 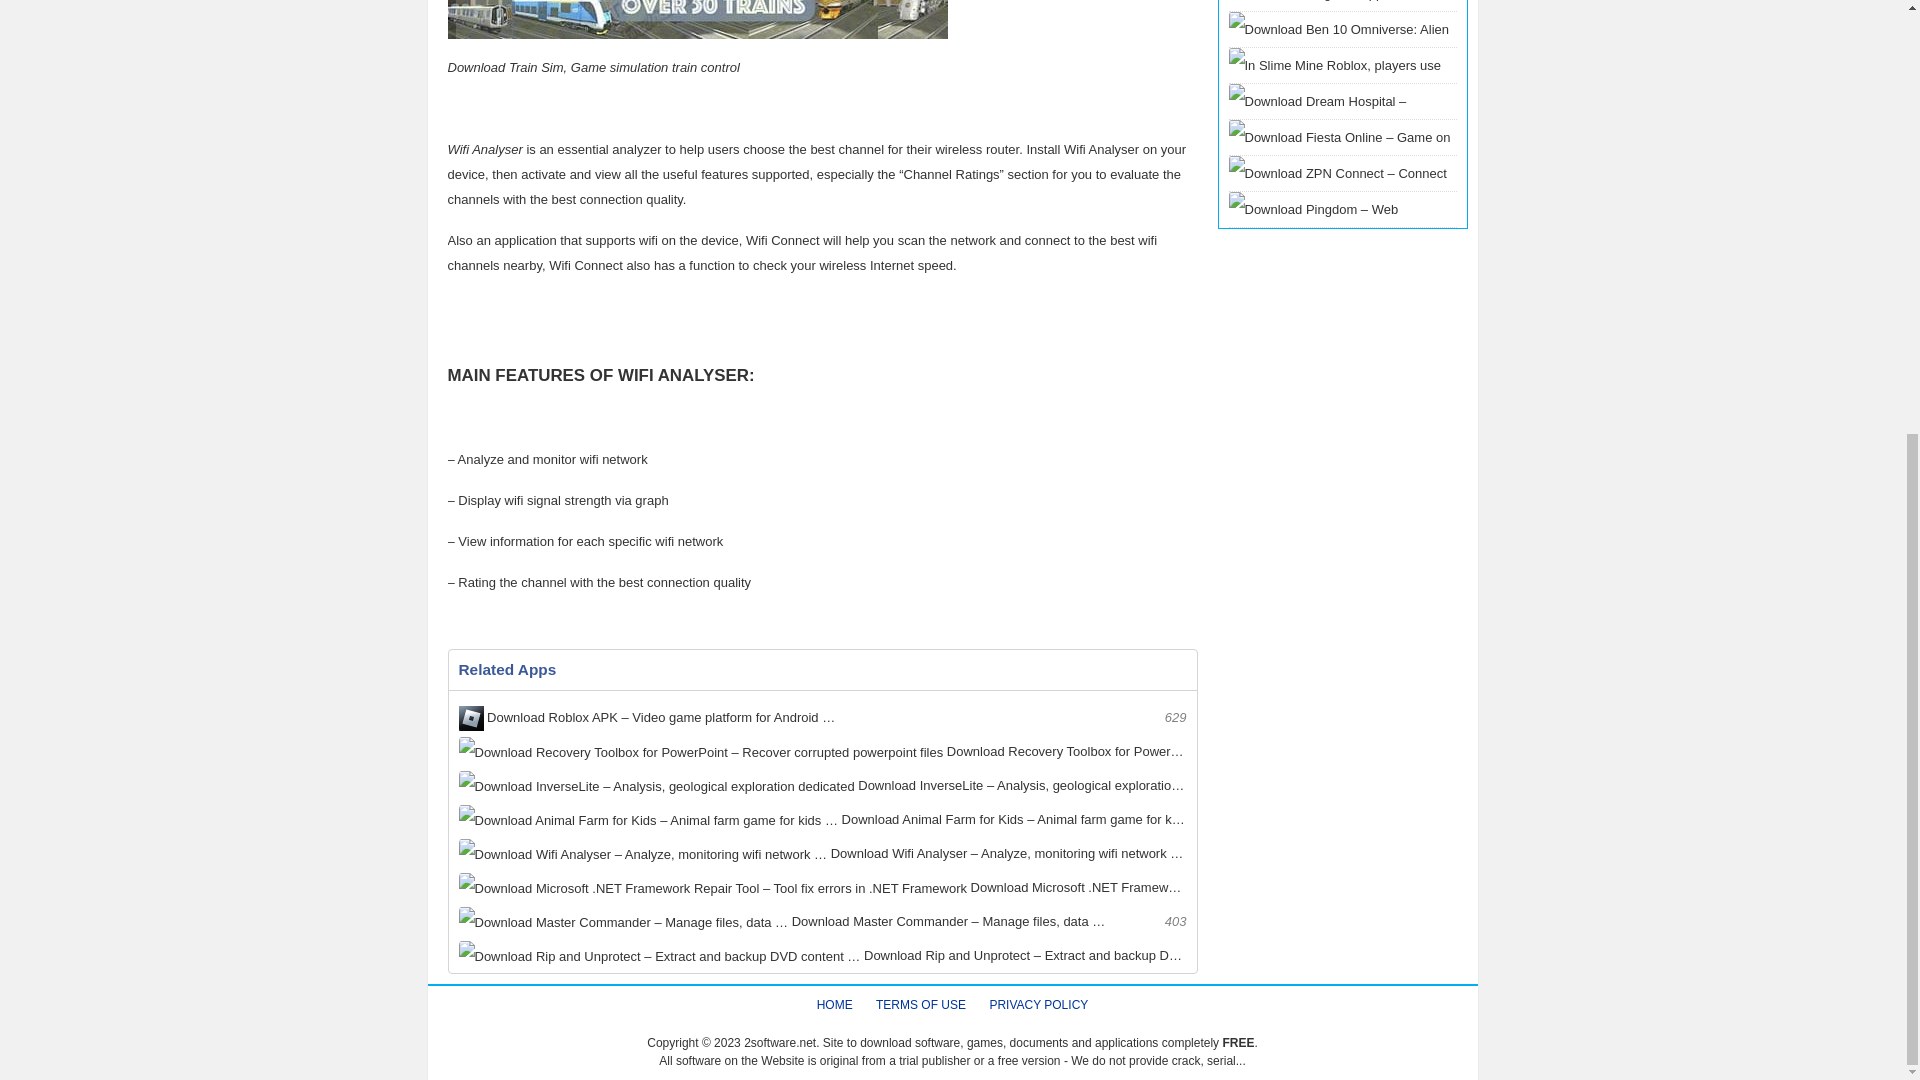 I want to click on HOME, so click(x=834, y=1004).